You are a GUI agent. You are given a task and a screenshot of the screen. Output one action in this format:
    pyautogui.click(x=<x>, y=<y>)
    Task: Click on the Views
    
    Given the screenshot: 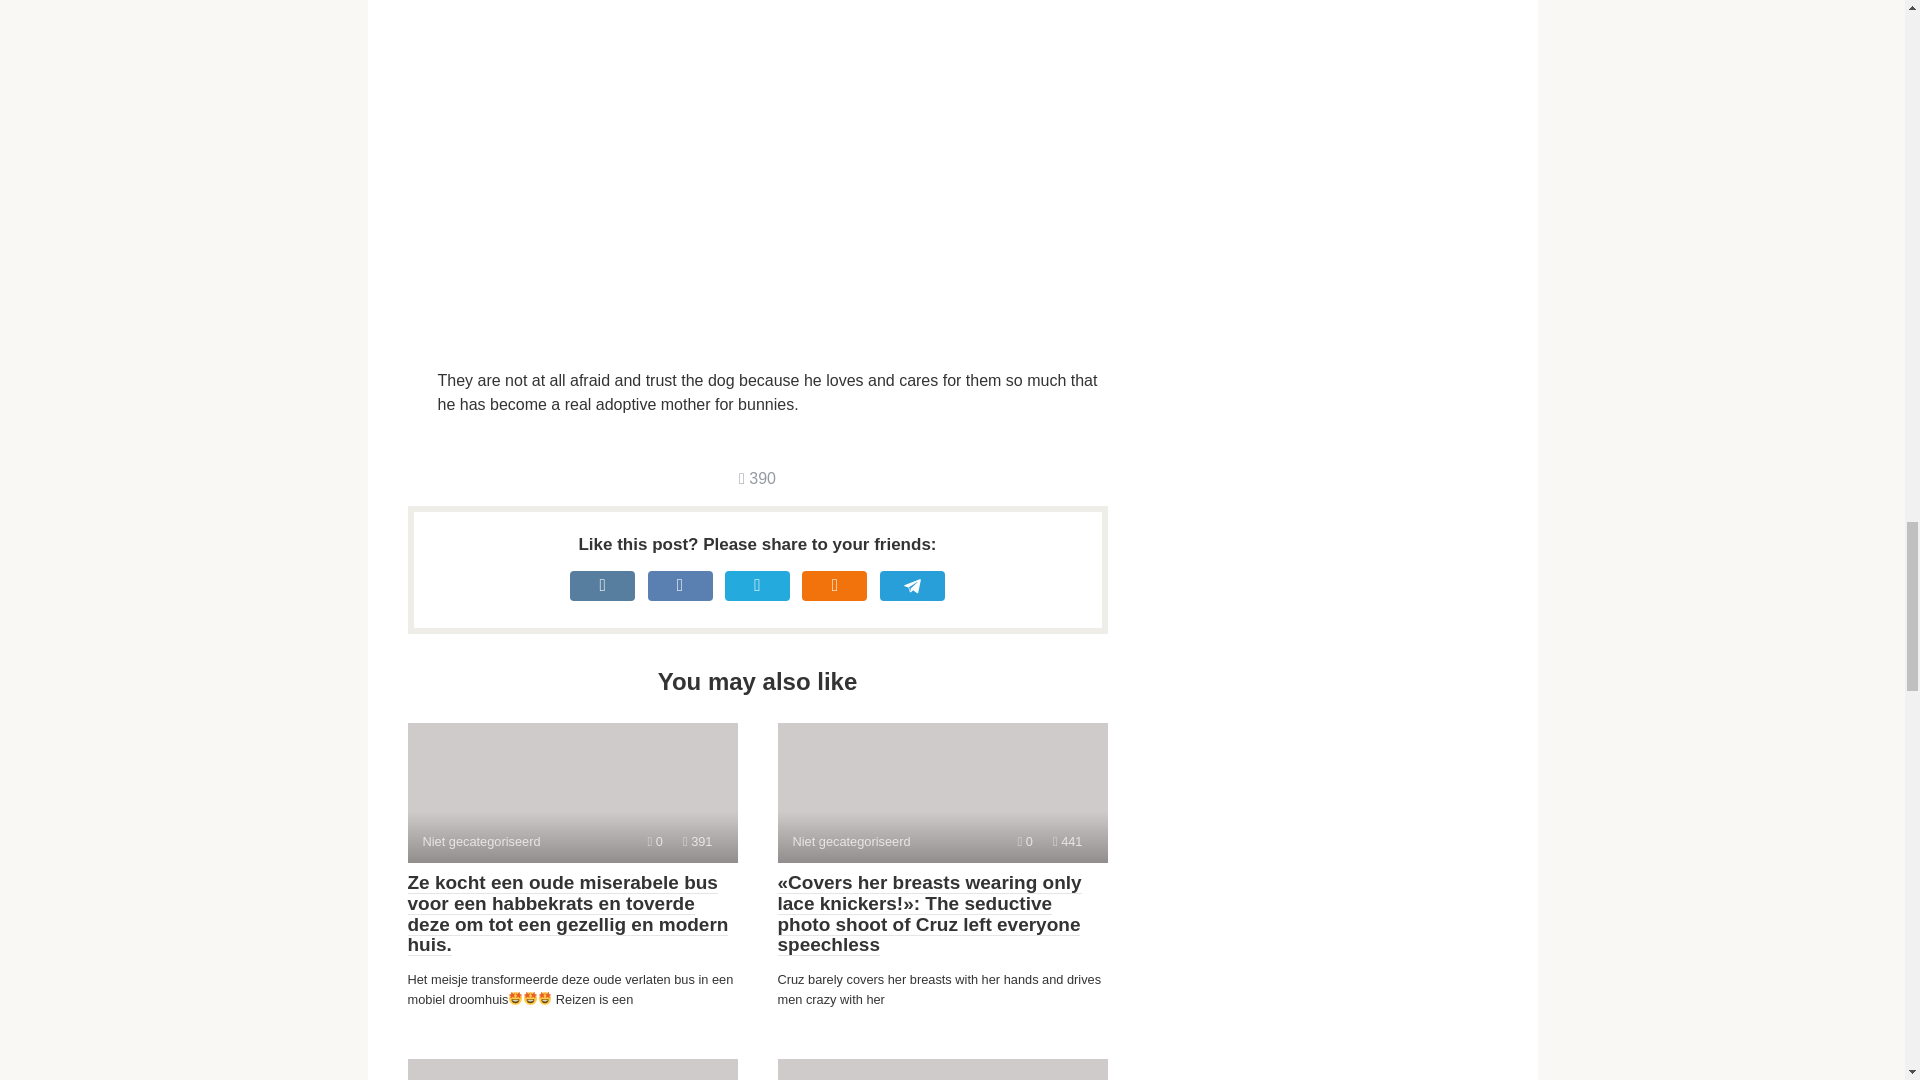 What is the action you would take?
    pyautogui.click(x=942, y=792)
    